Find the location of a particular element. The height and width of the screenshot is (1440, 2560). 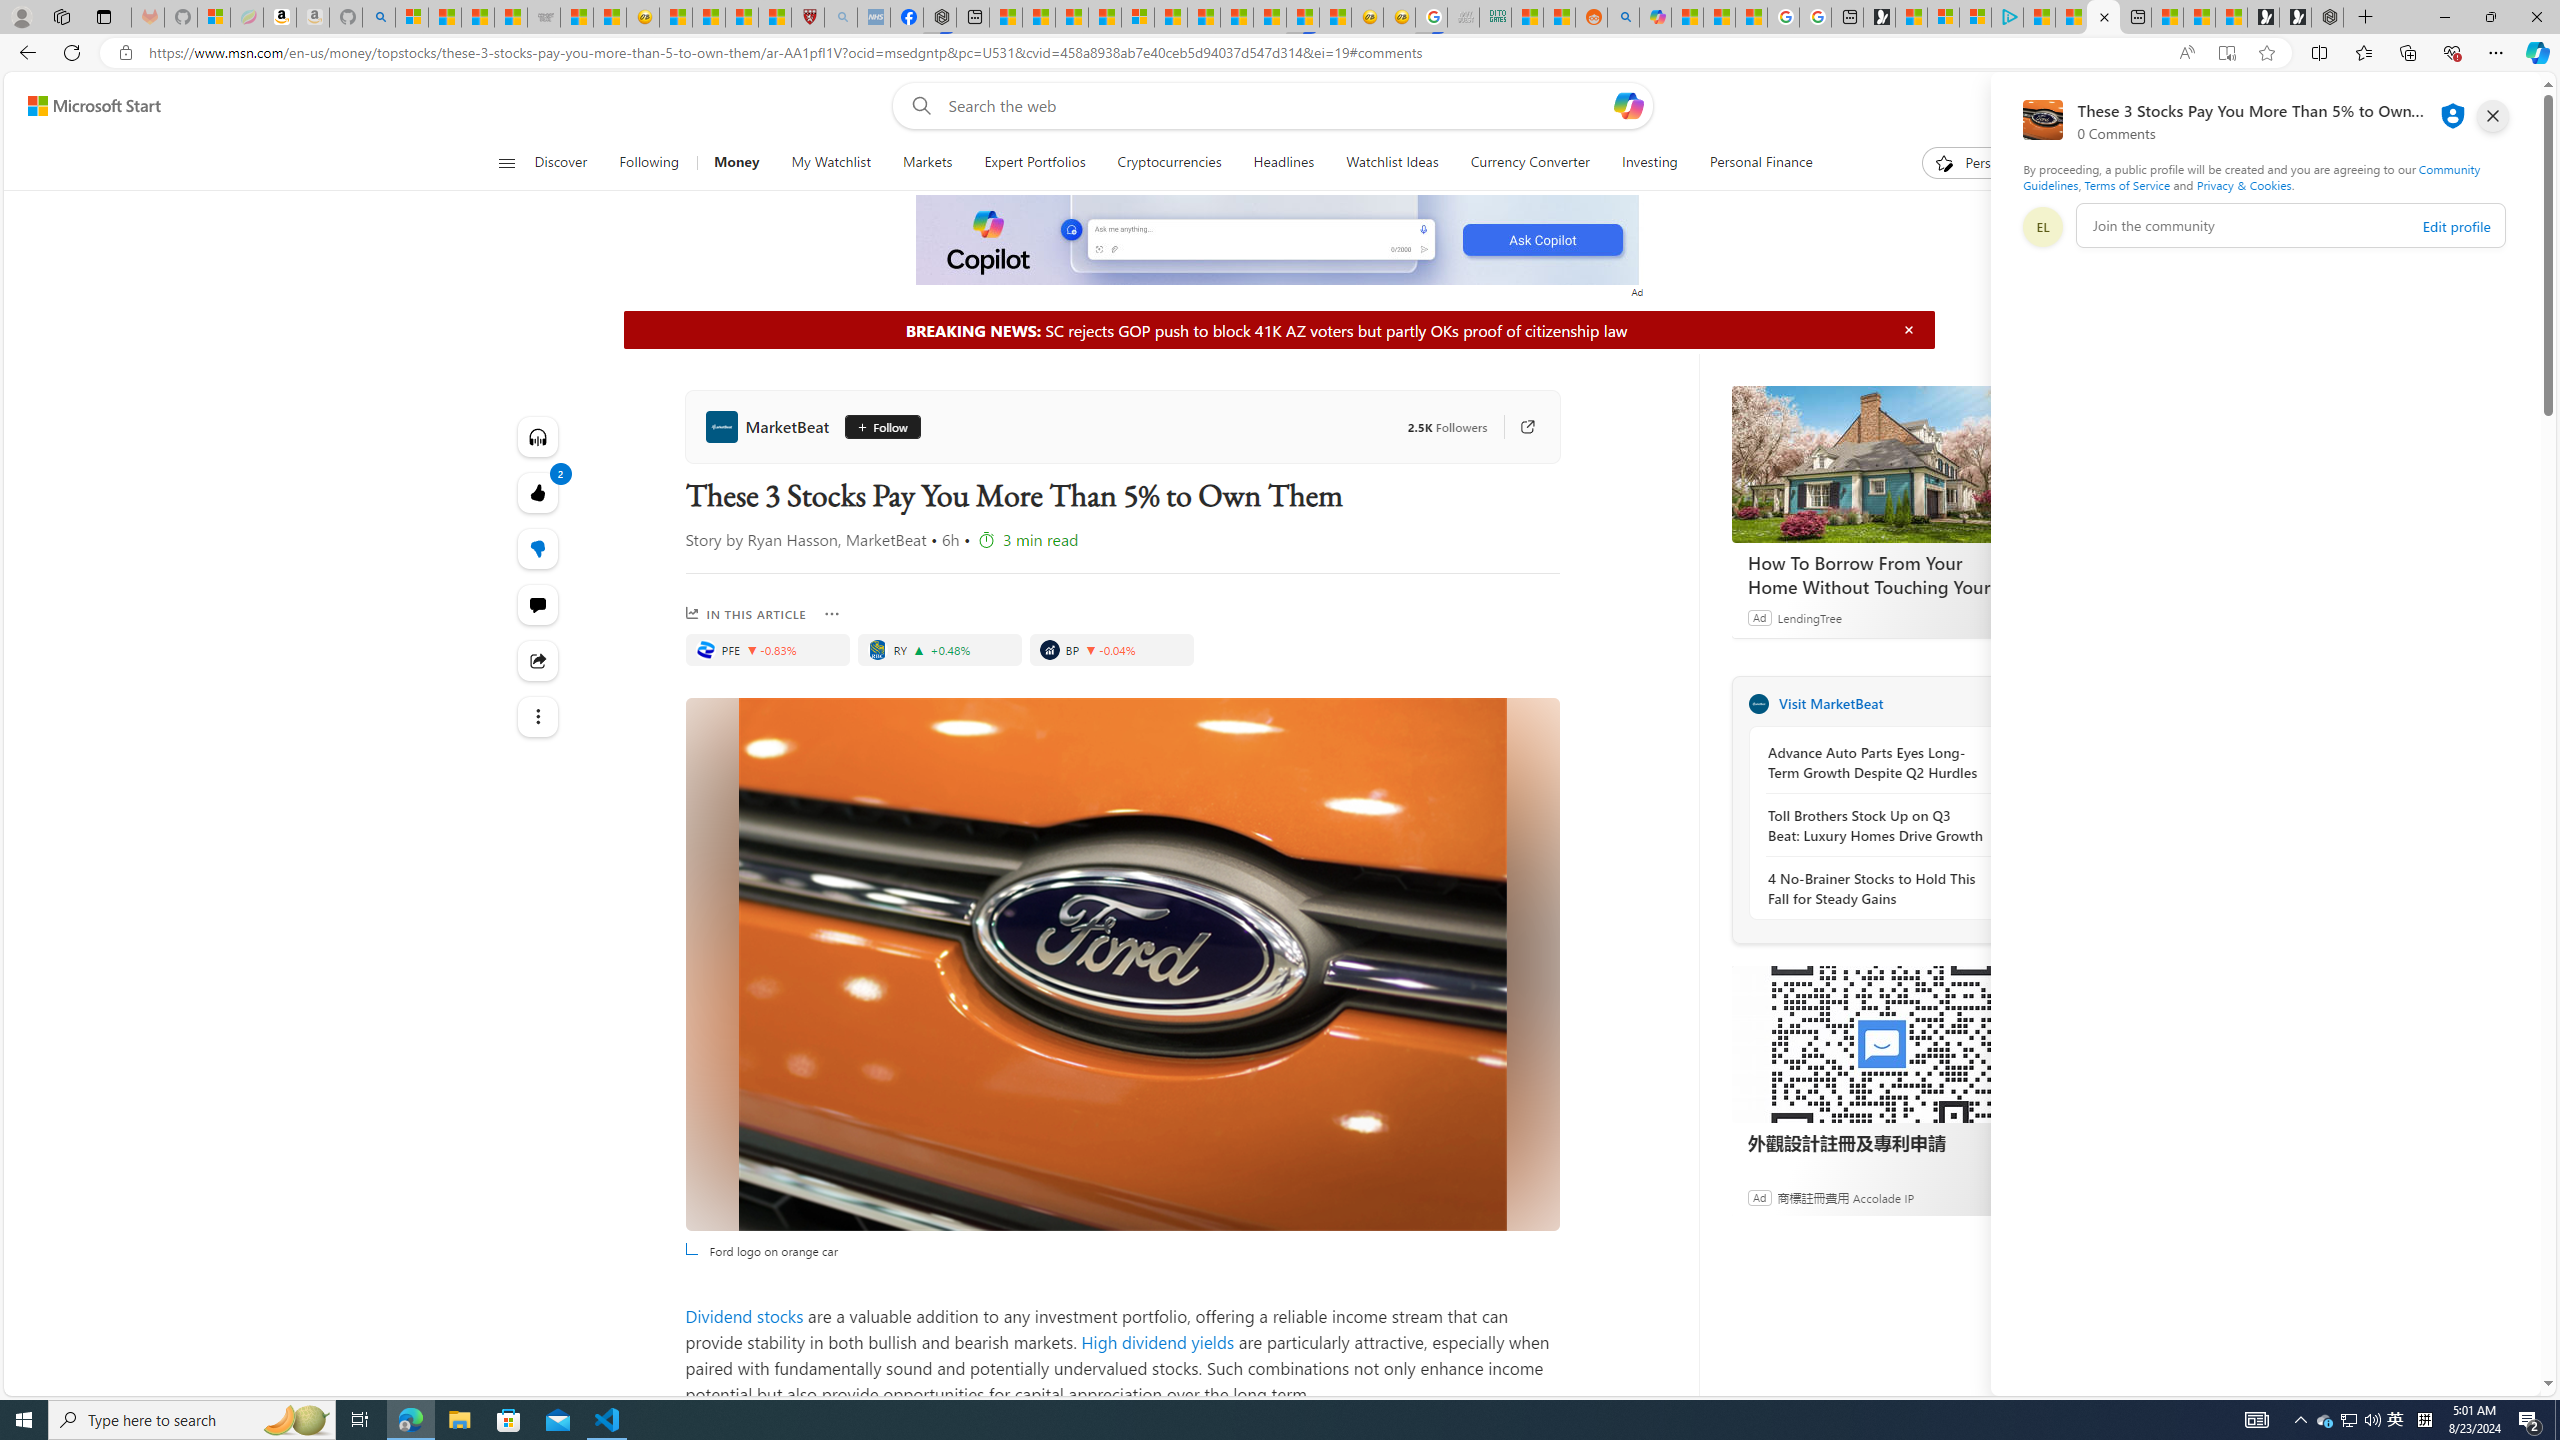

Listen to this article is located at coordinates (538, 436).